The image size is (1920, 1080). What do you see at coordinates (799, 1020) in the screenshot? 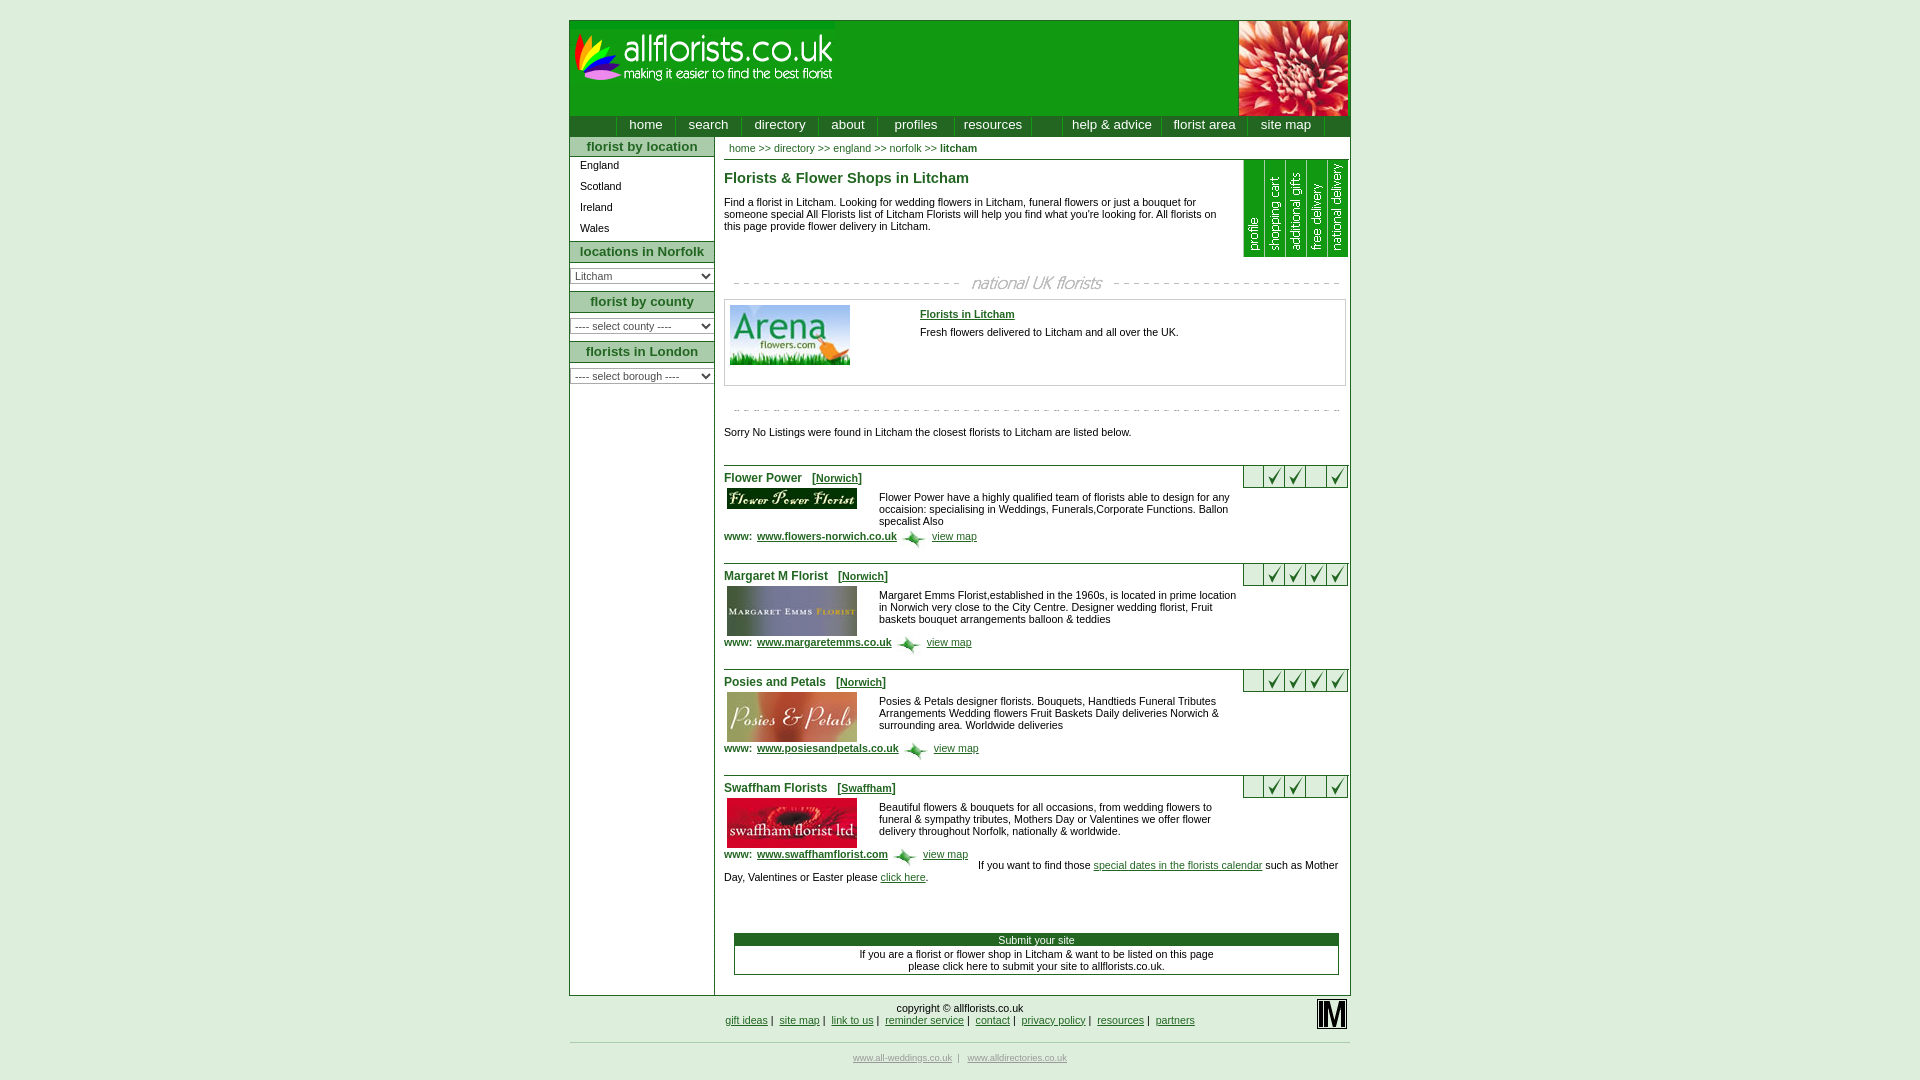
I see `site map` at bounding box center [799, 1020].